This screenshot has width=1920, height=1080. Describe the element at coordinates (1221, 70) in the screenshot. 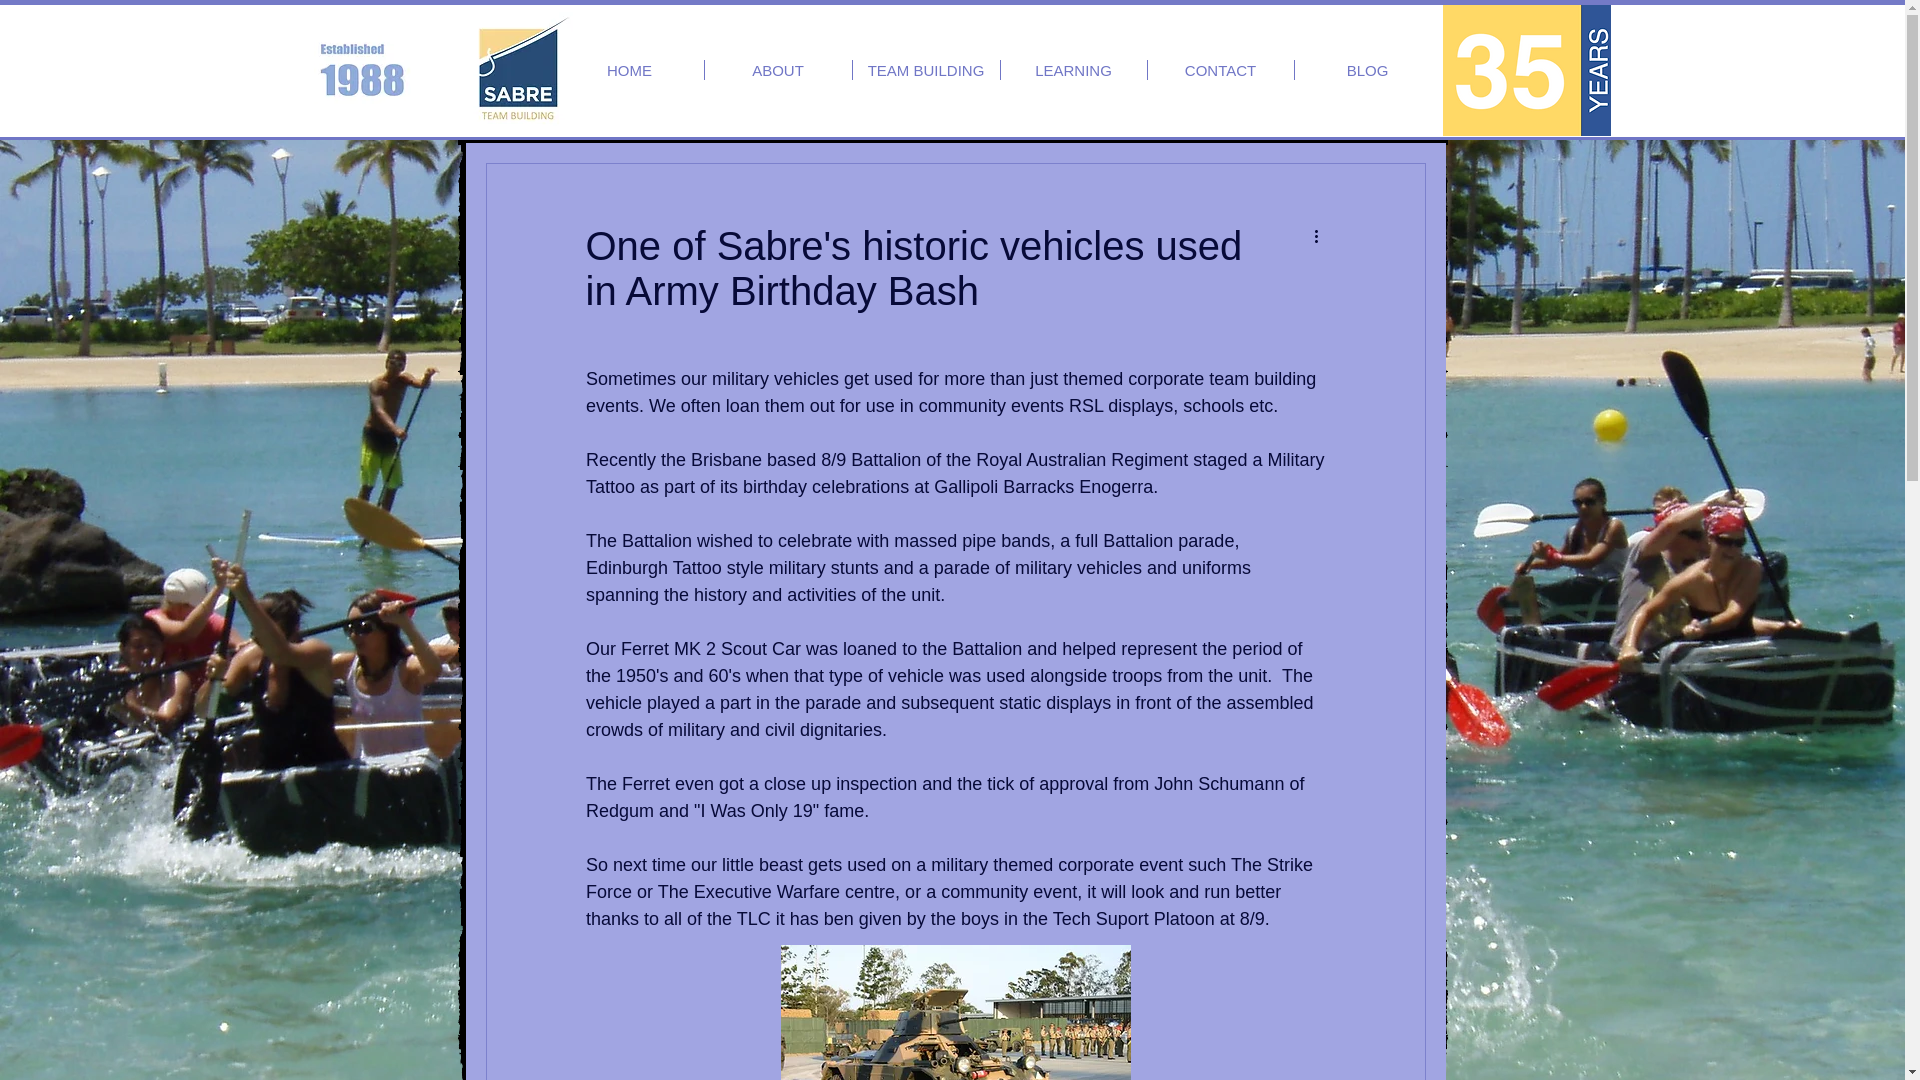

I see `CONTACT` at that location.